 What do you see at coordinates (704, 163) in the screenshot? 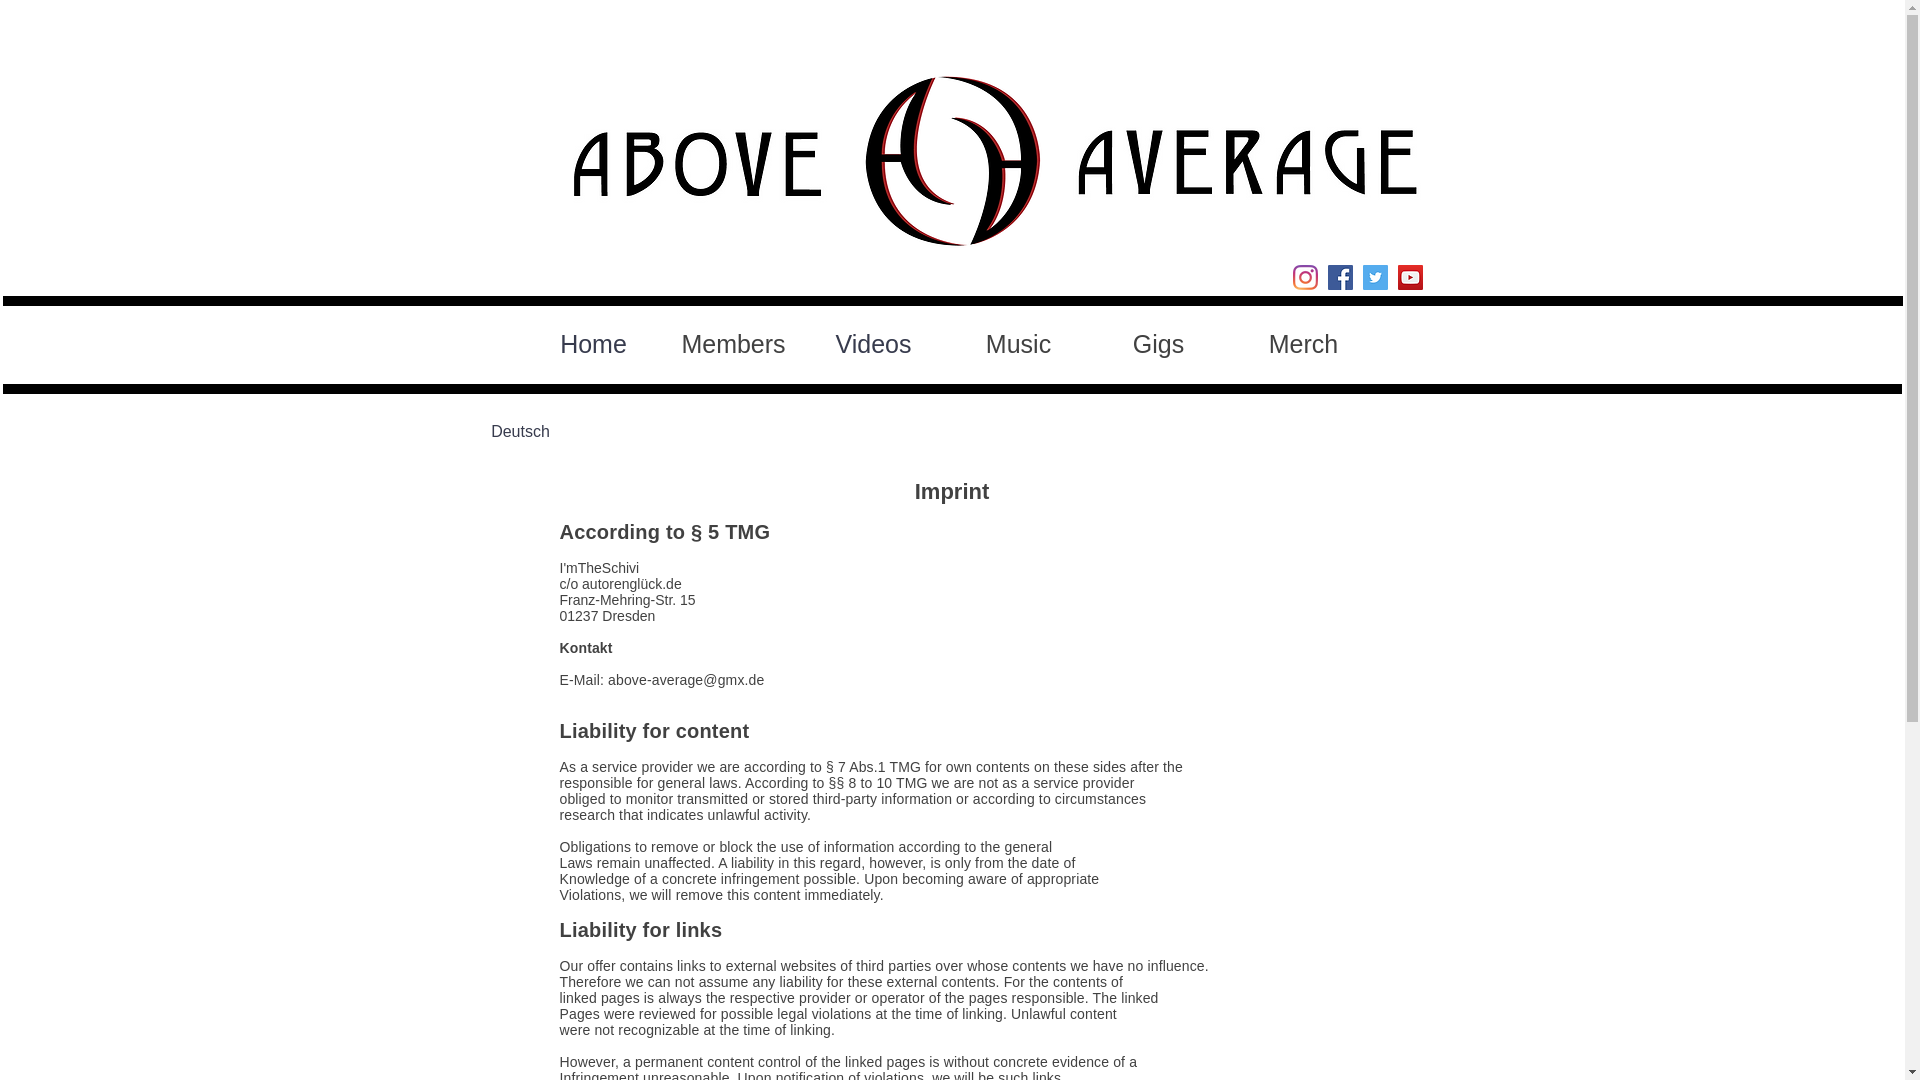
I see `website above.png` at bounding box center [704, 163].